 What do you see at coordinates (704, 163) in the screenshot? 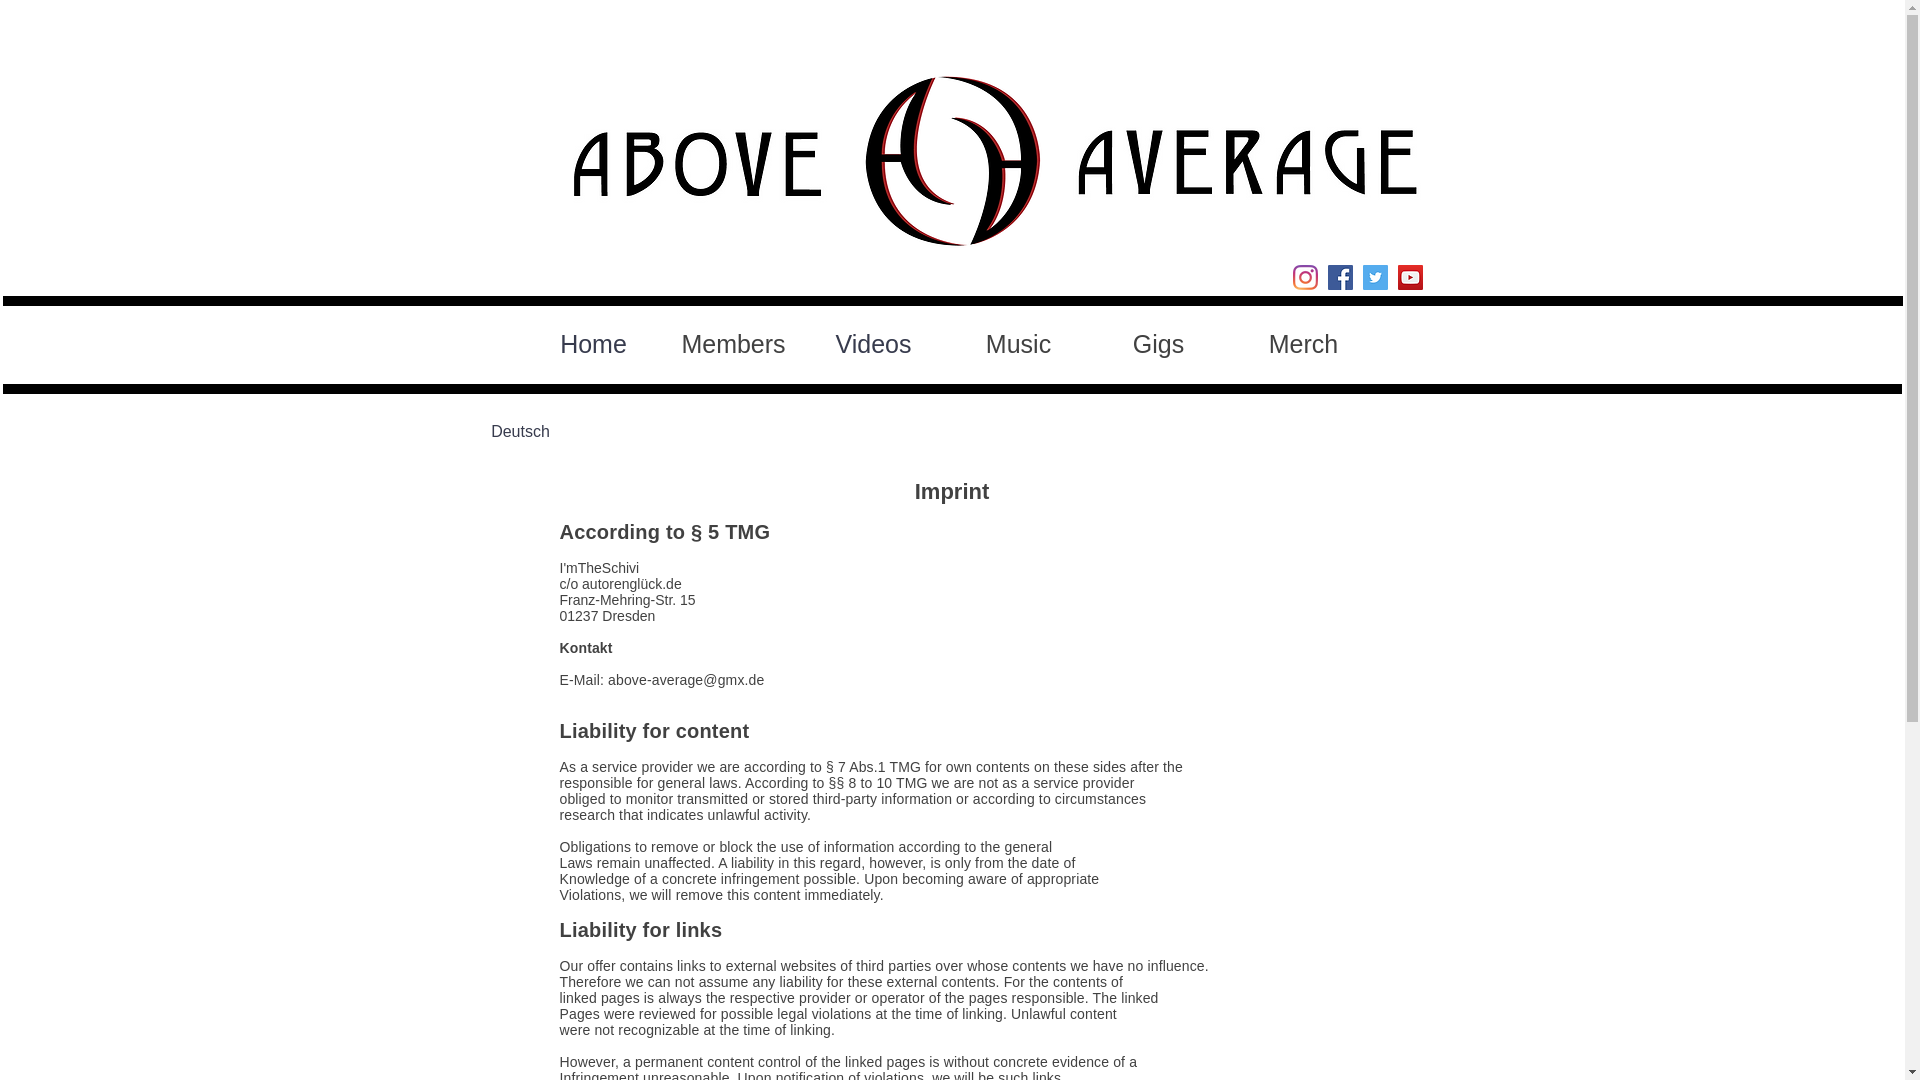
I see `website above.png` at bounding box center [704, 163].